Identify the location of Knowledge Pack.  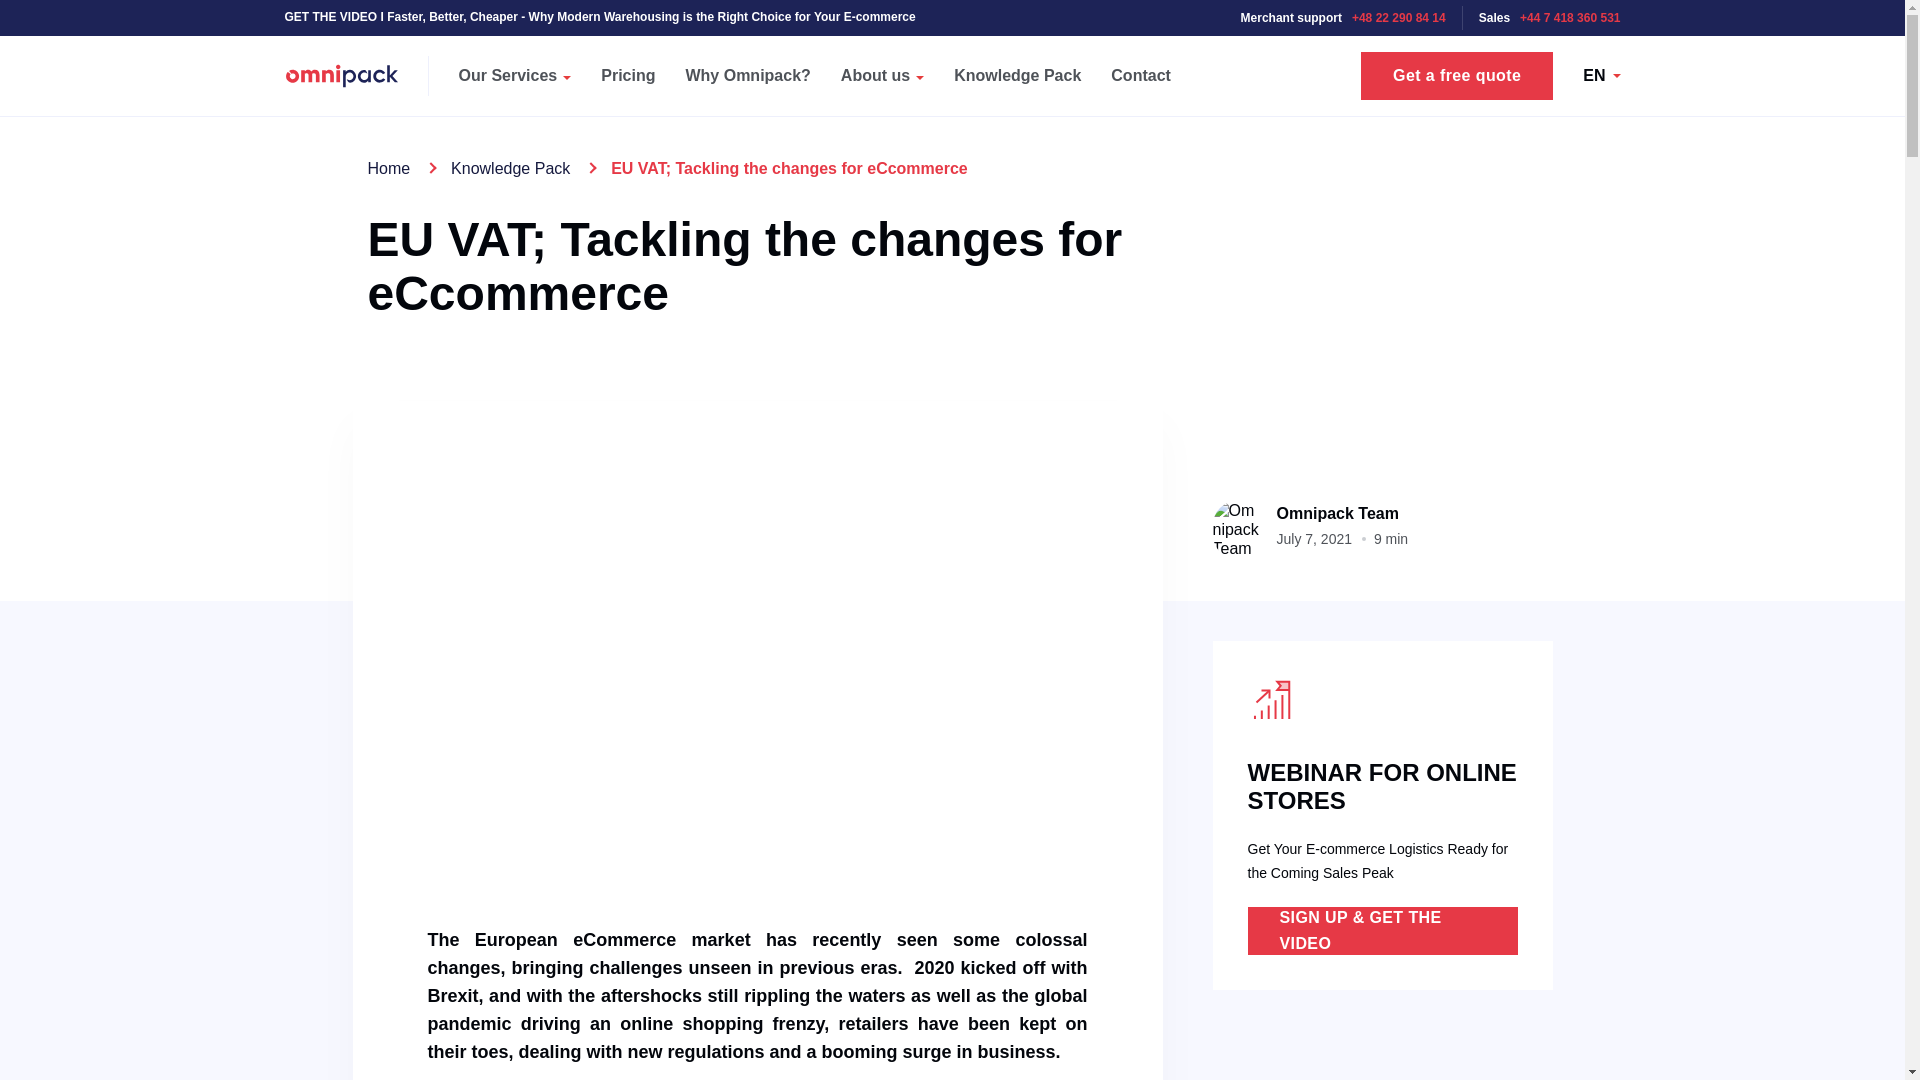
(1017, 75).